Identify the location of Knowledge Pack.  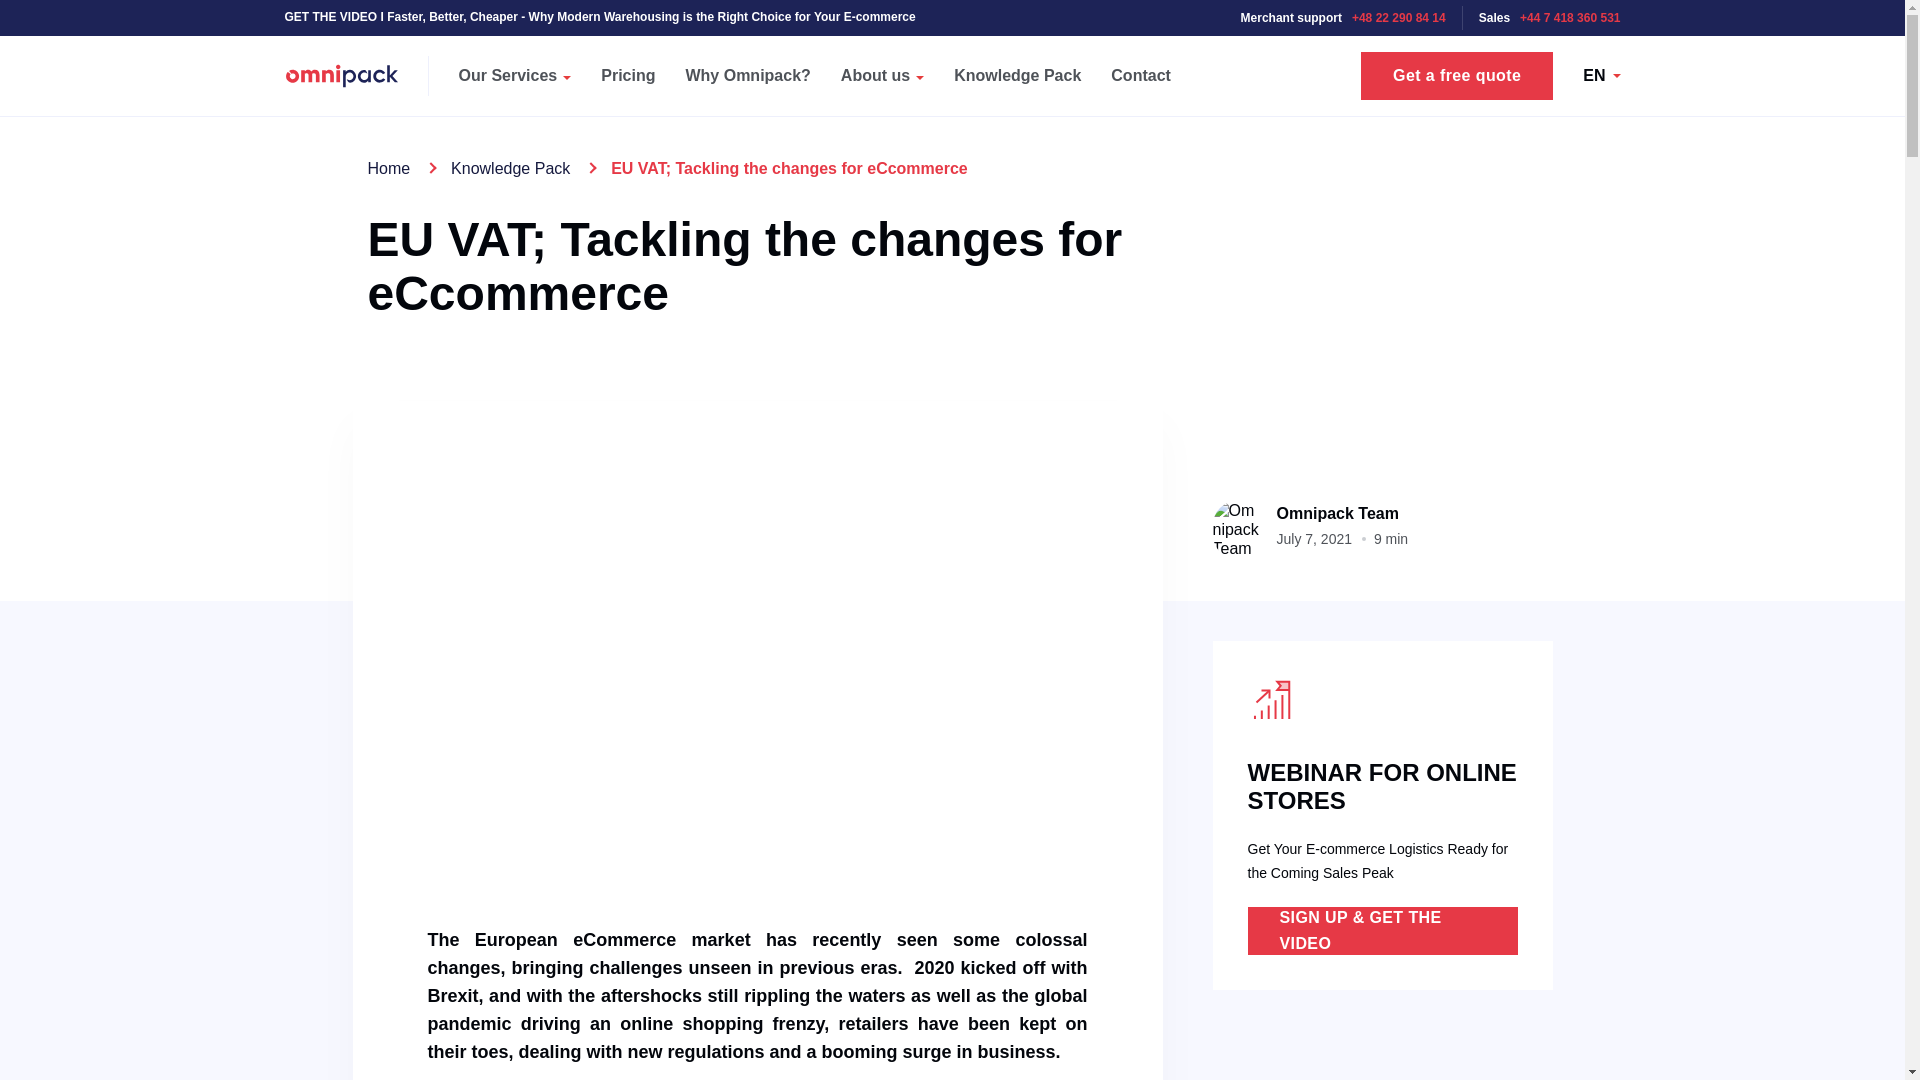
(1017, 75).